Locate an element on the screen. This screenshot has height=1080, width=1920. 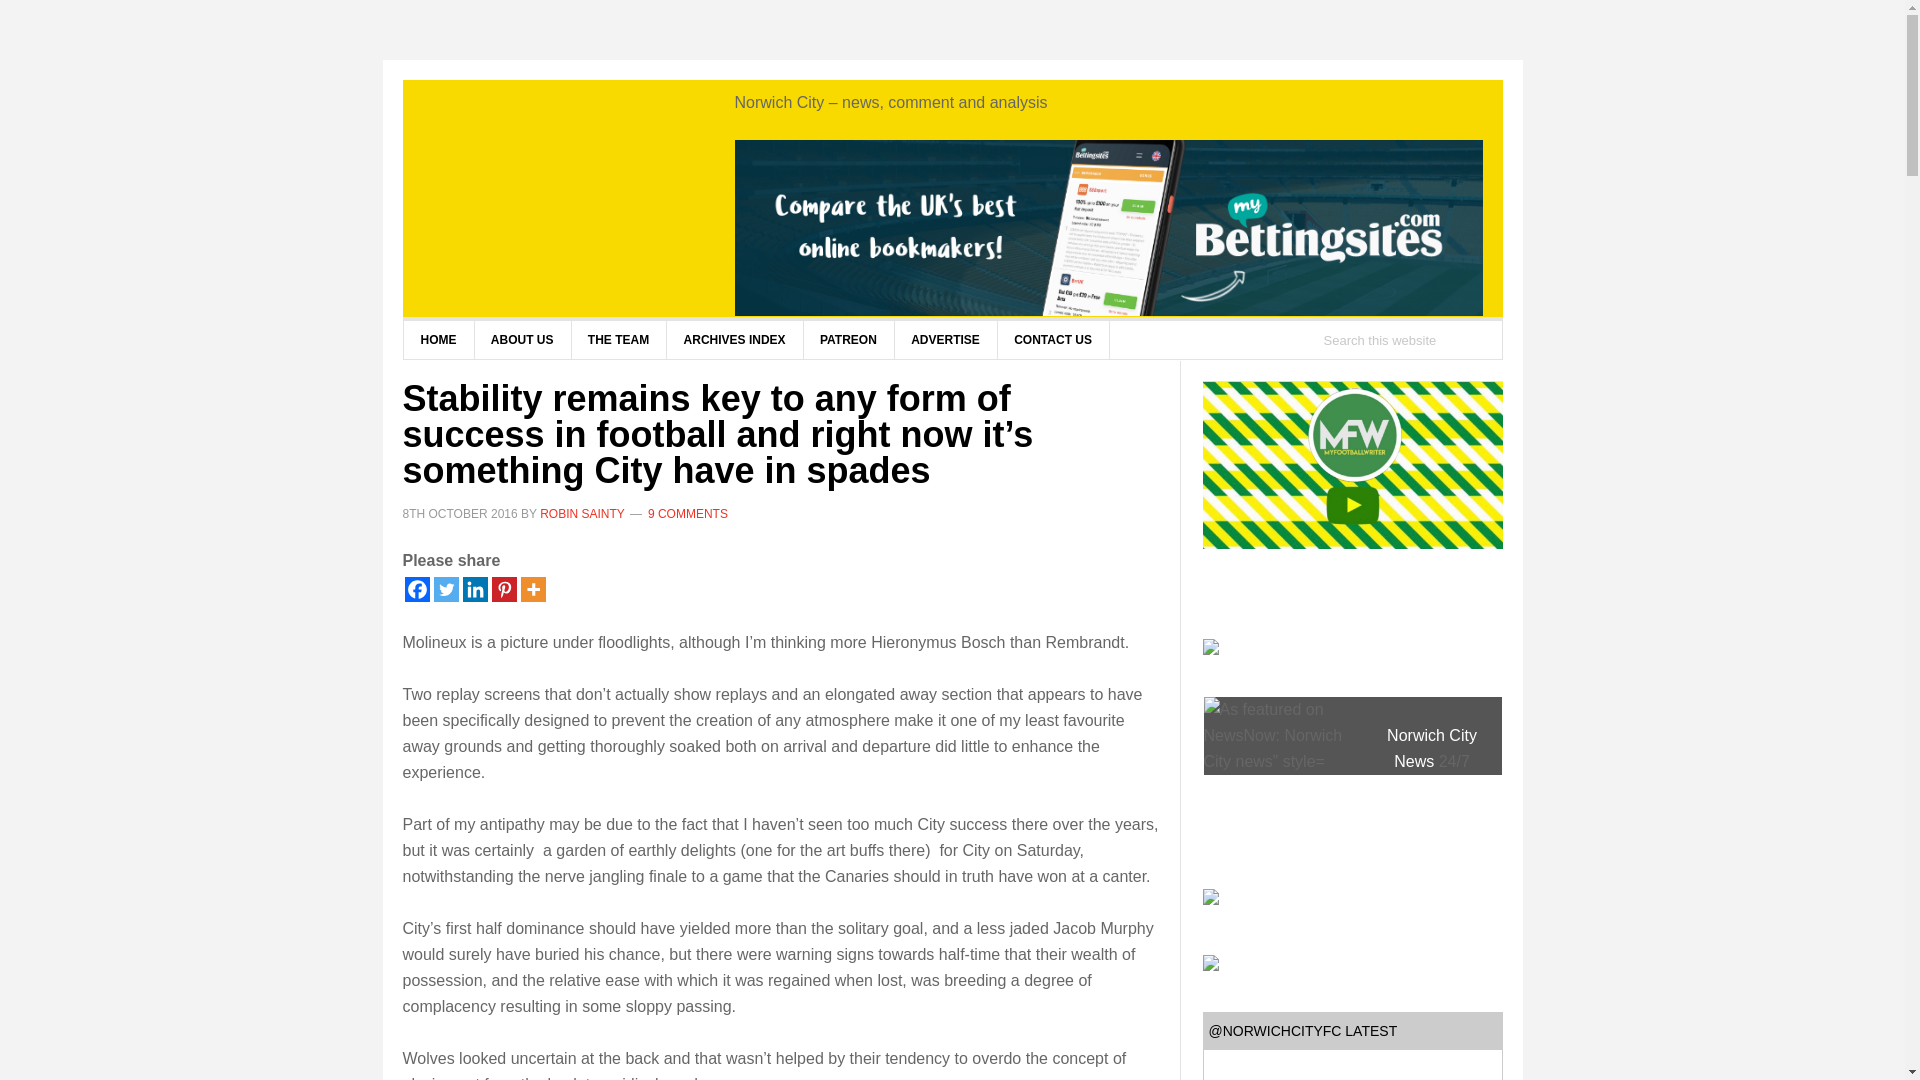
Pinterest is located at coordinates (504, 588).